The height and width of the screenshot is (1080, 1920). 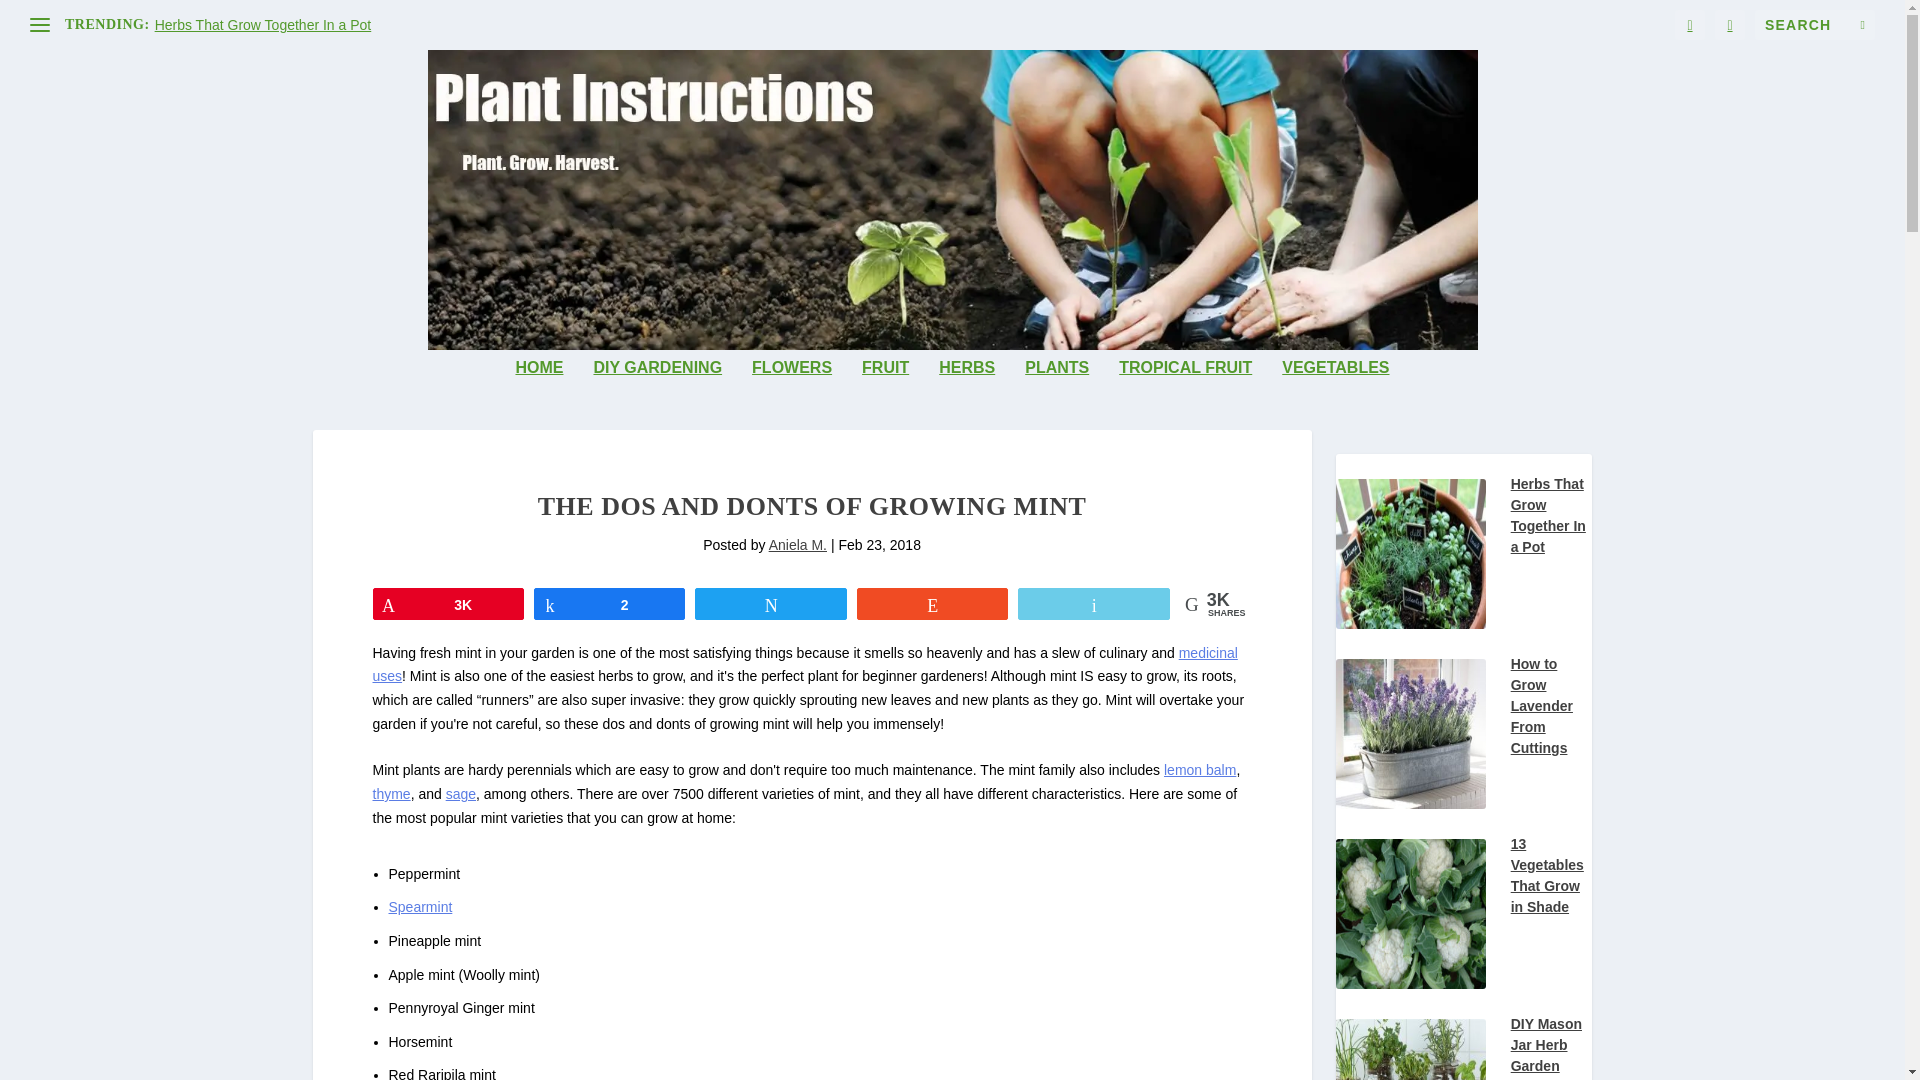 I want to click on 3K, so click(x=448, y=603).